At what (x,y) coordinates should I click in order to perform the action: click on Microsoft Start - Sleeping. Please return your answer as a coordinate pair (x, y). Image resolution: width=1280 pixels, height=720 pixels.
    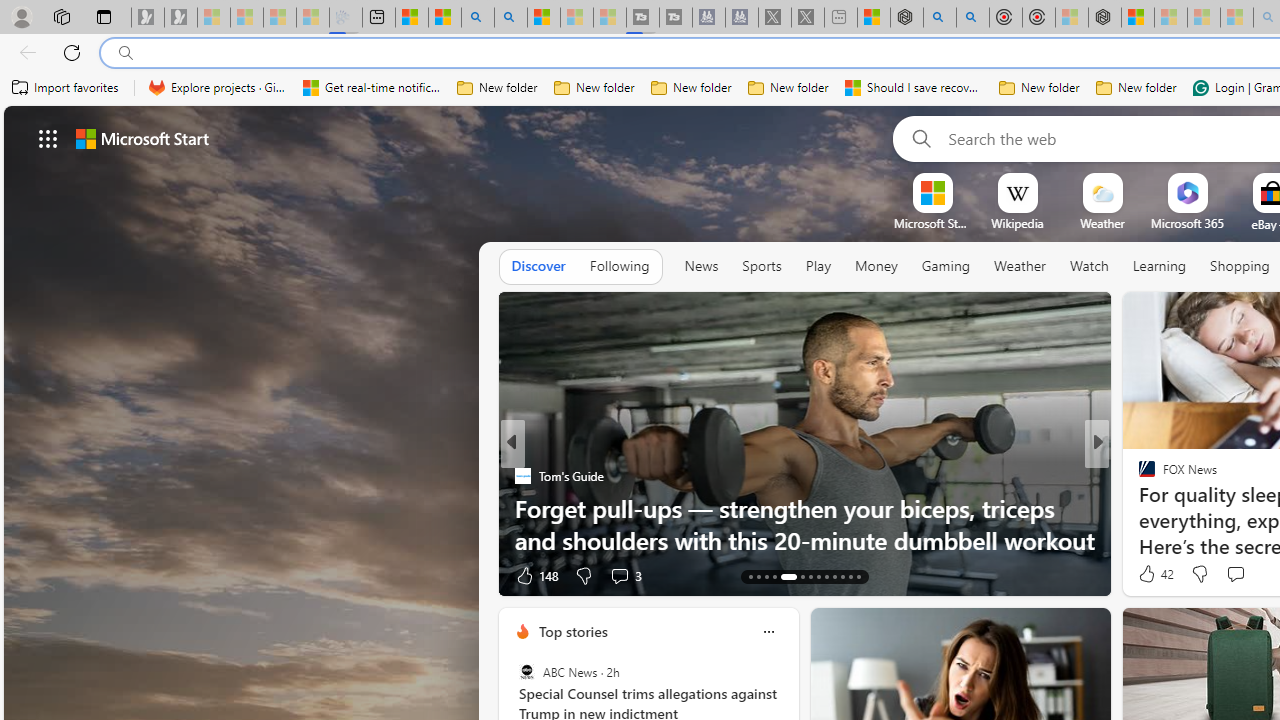
    Looking at the image, I should click on (576, 18).